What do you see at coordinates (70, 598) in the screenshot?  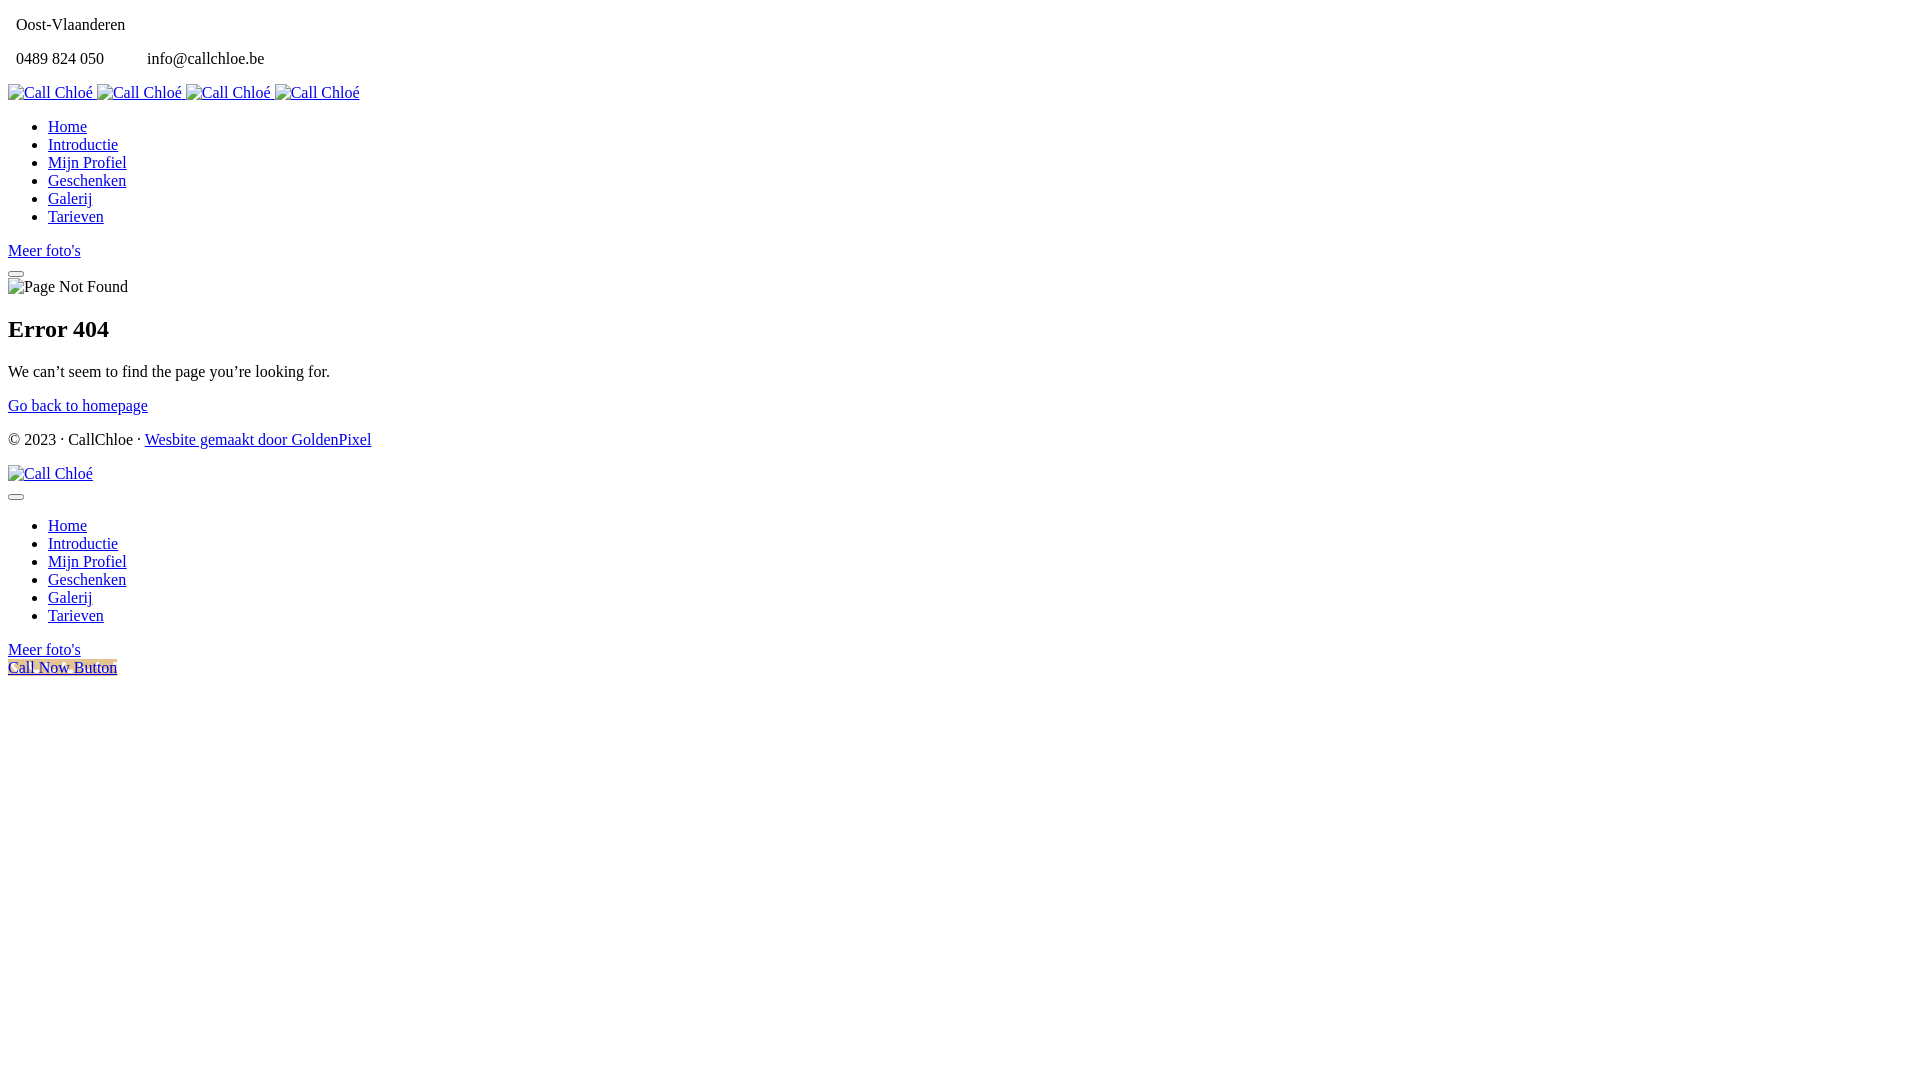 I see `Galerij` at bounding box center [70, 598].